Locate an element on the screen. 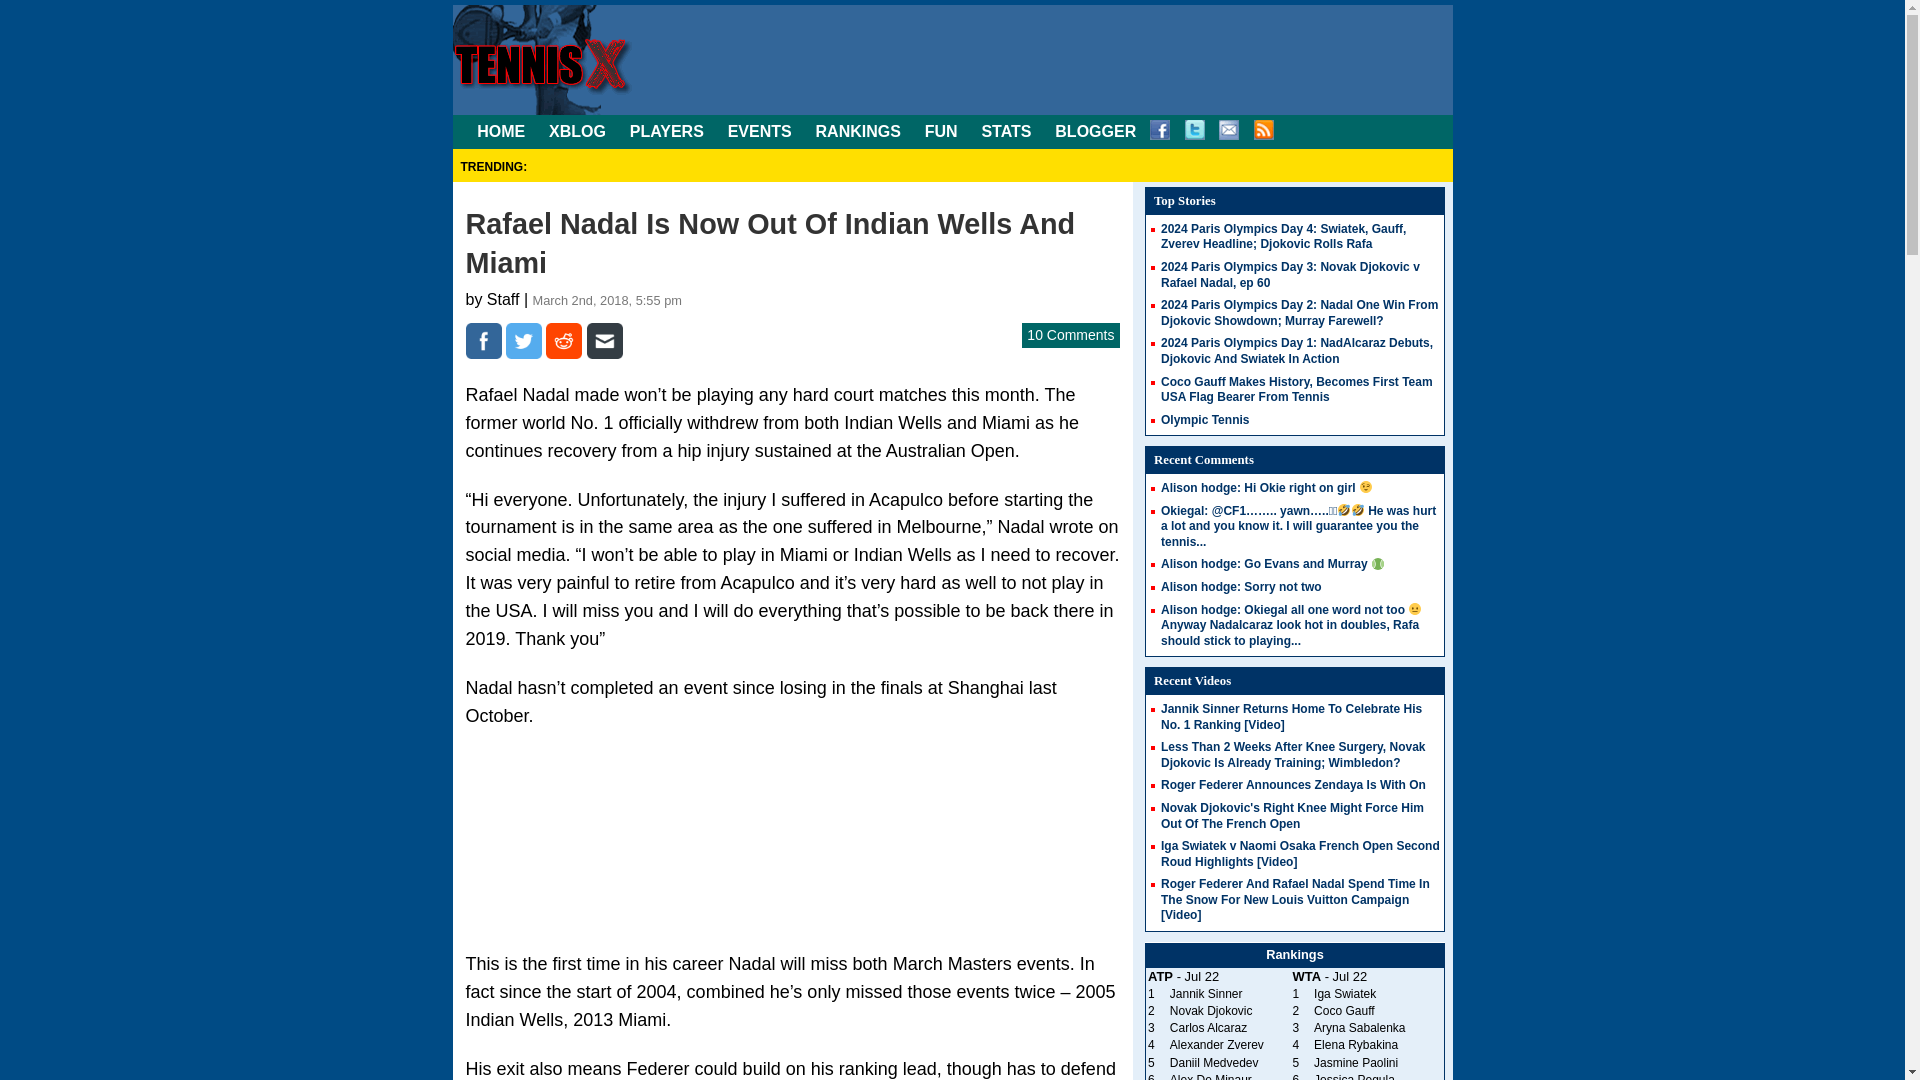  EVENTS is located at coordinates (759, 132).